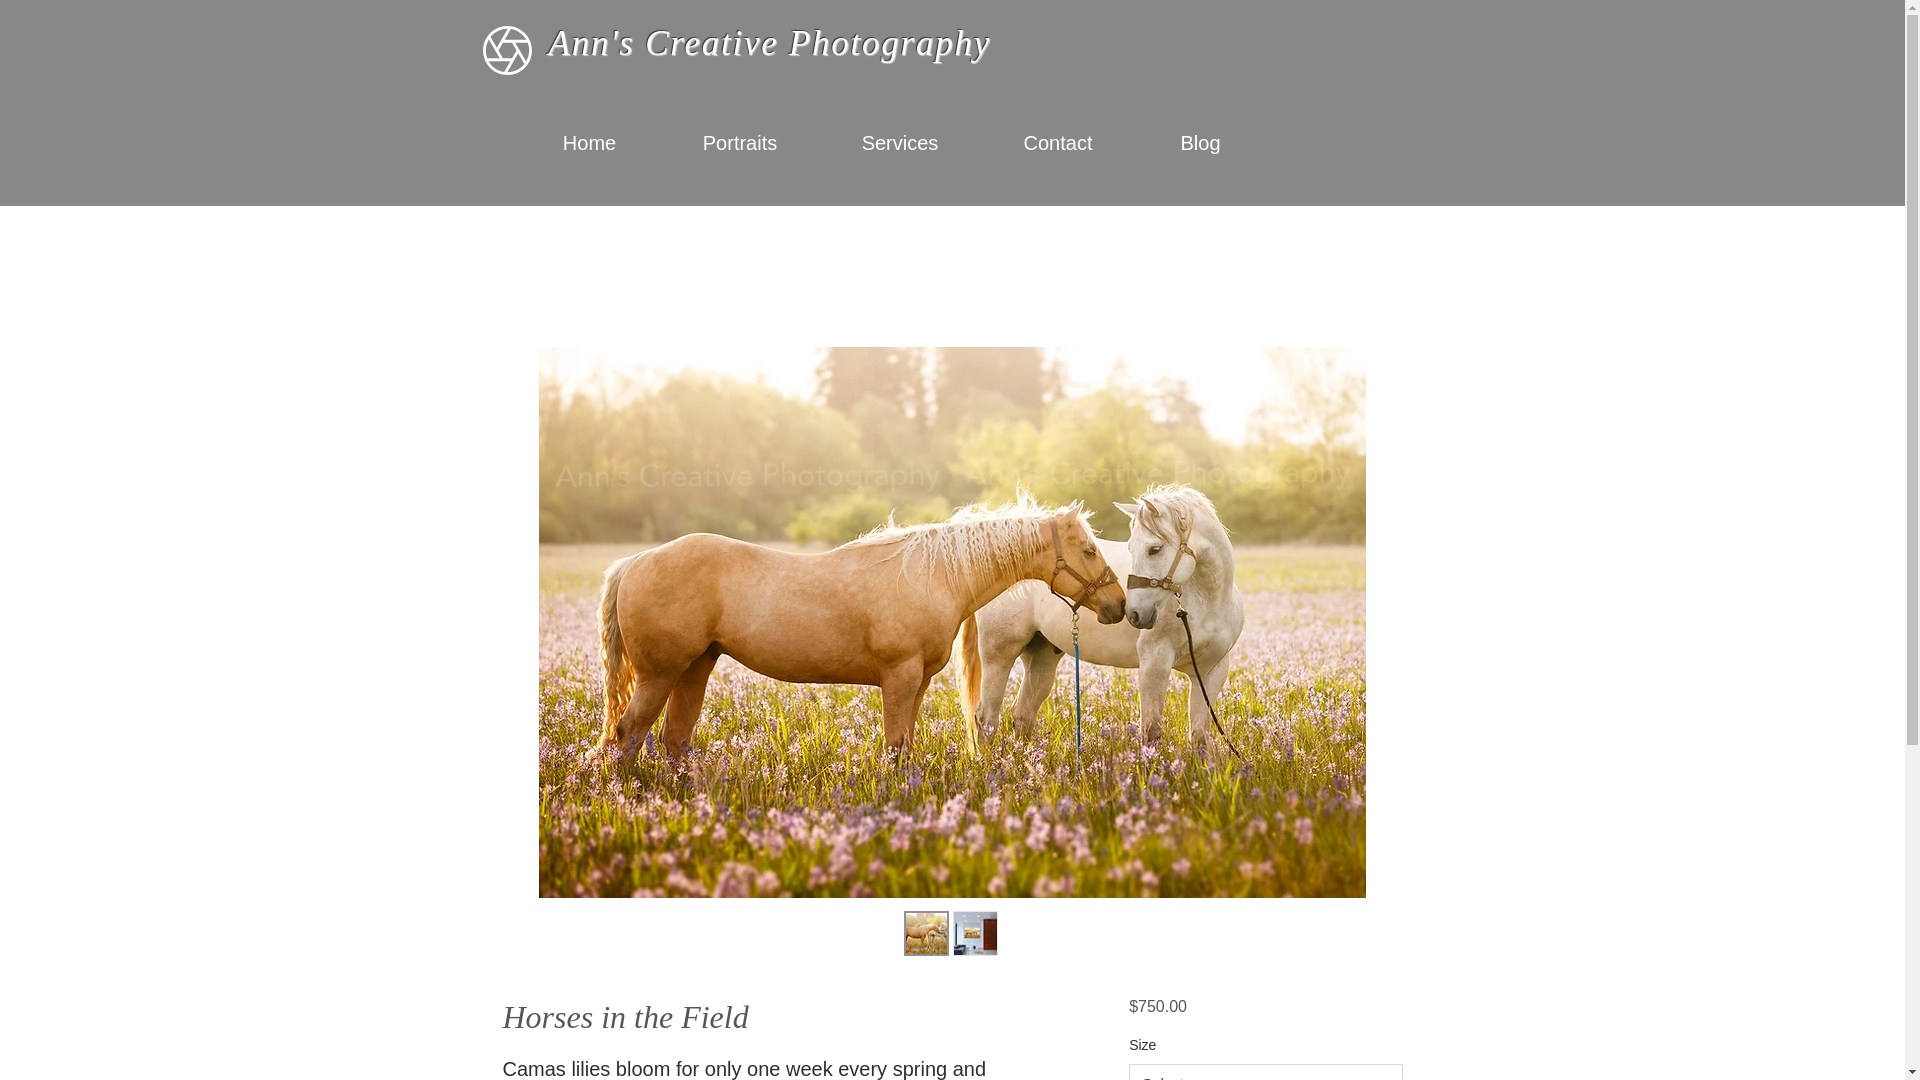  I want to click on Contact, so click(1058, 142).